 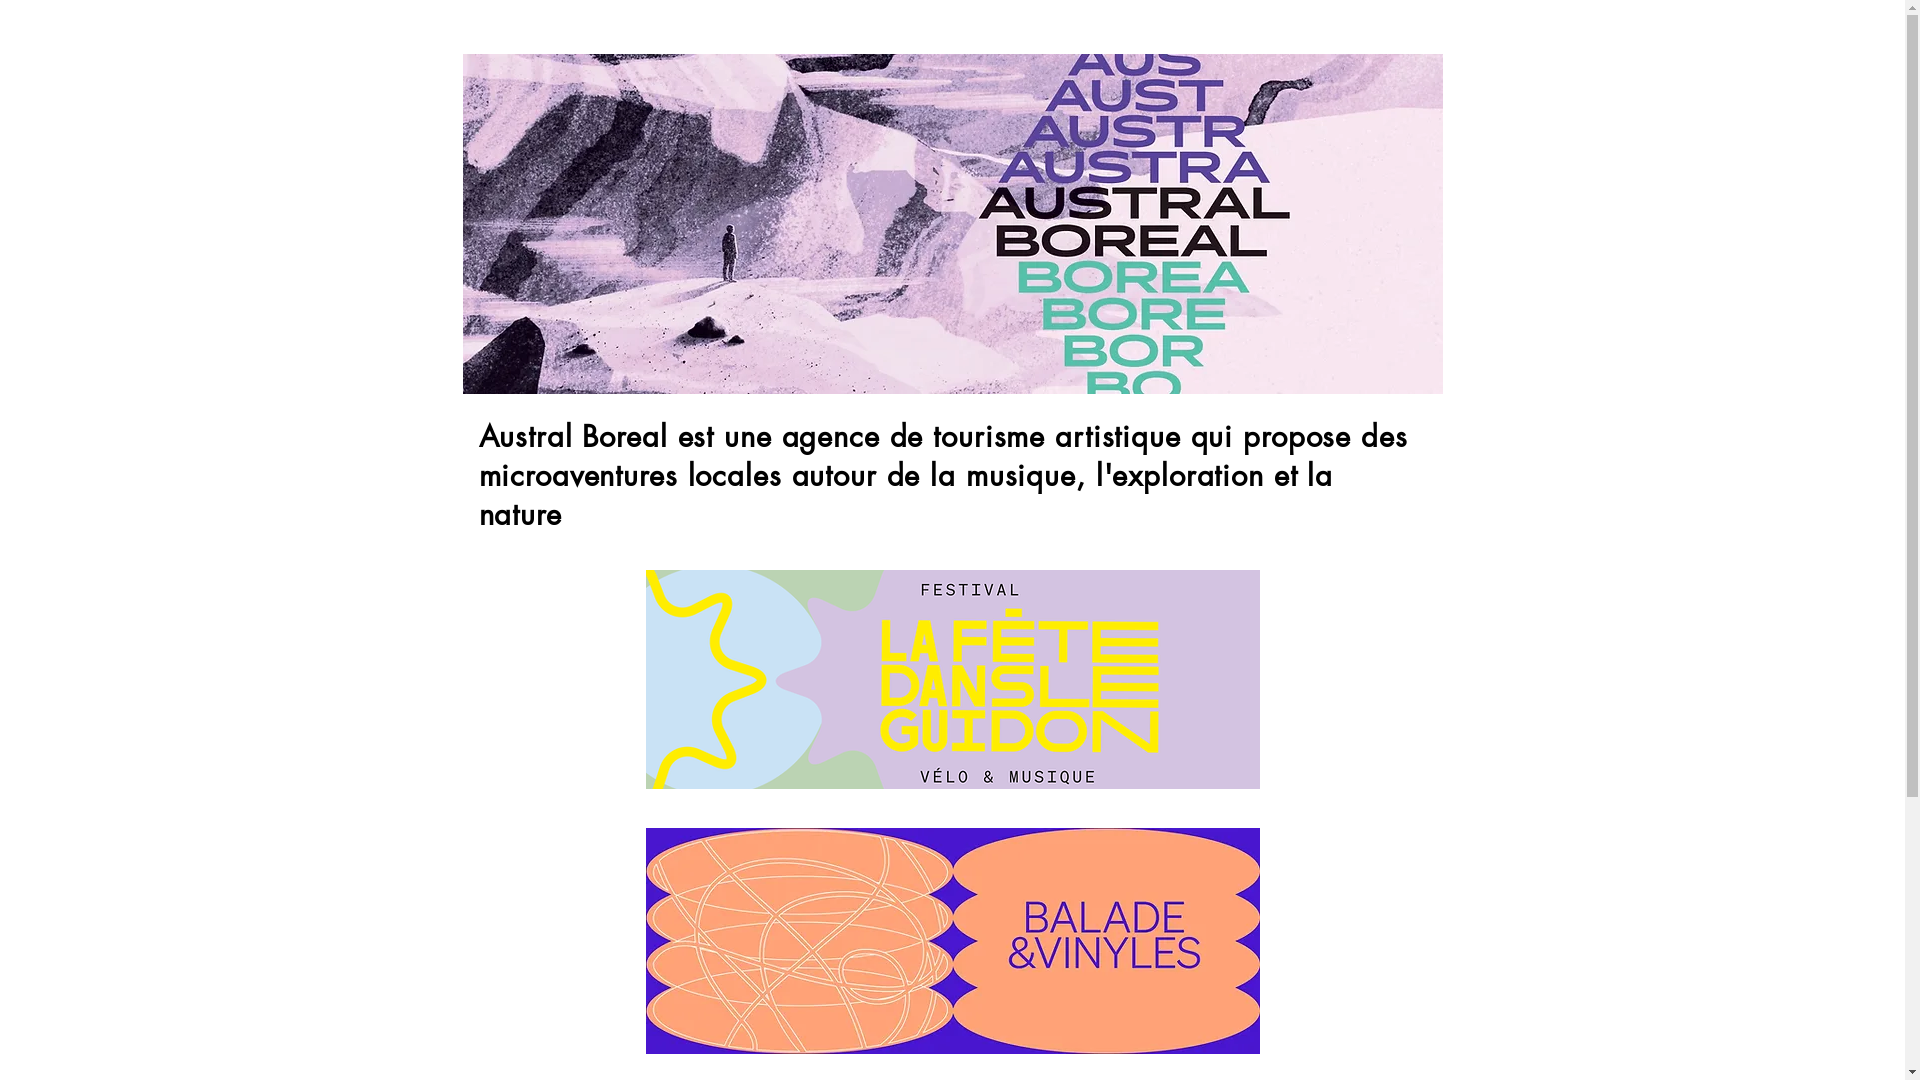 What do you see at coordinates (953, 941) in the screenshot?
I see `322351498_1072501680388756_8836863223626` at bounding box center [953, 941].